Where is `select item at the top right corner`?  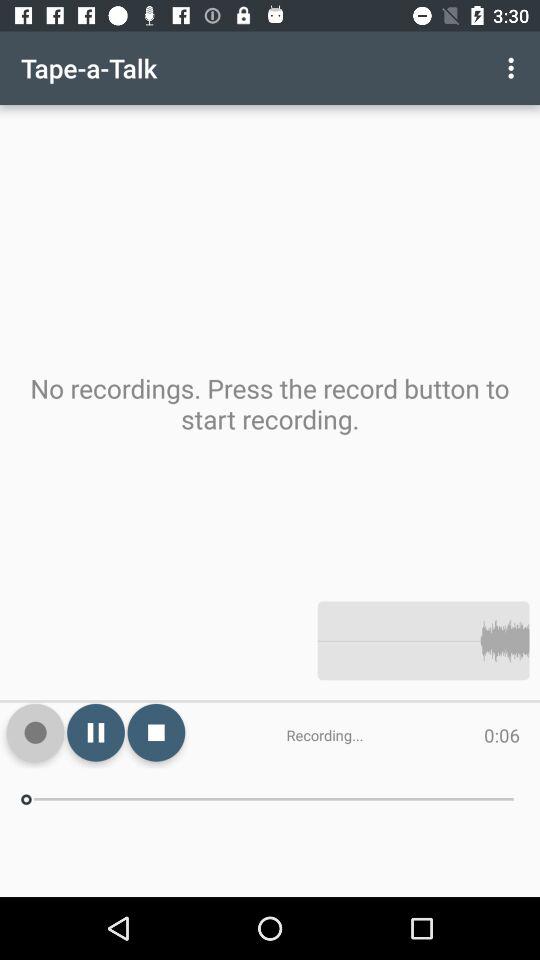 select item at the top right corner is located at coordinates (514, 68).